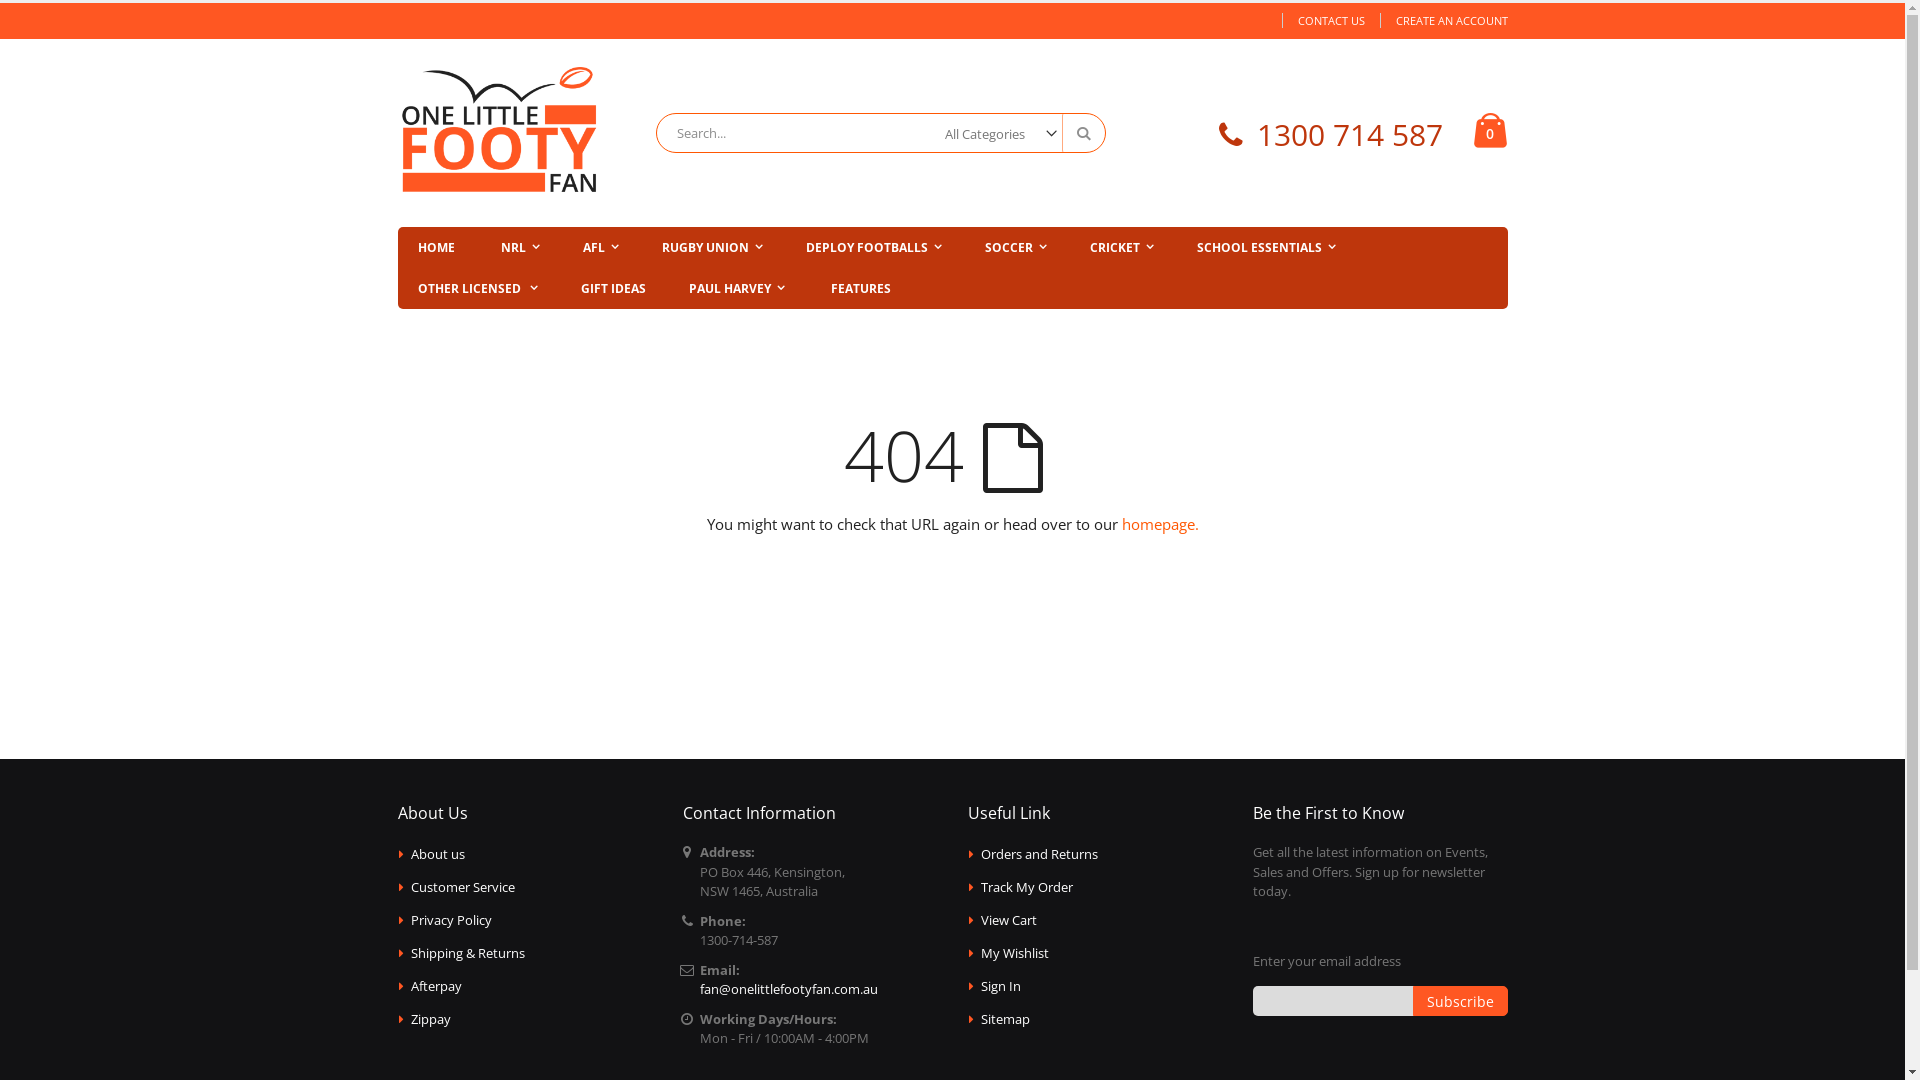  What do you see at coordinates (1040, 854) in the screenshot?
I see `Orders and Returns` at bounding box center [1040, 854].